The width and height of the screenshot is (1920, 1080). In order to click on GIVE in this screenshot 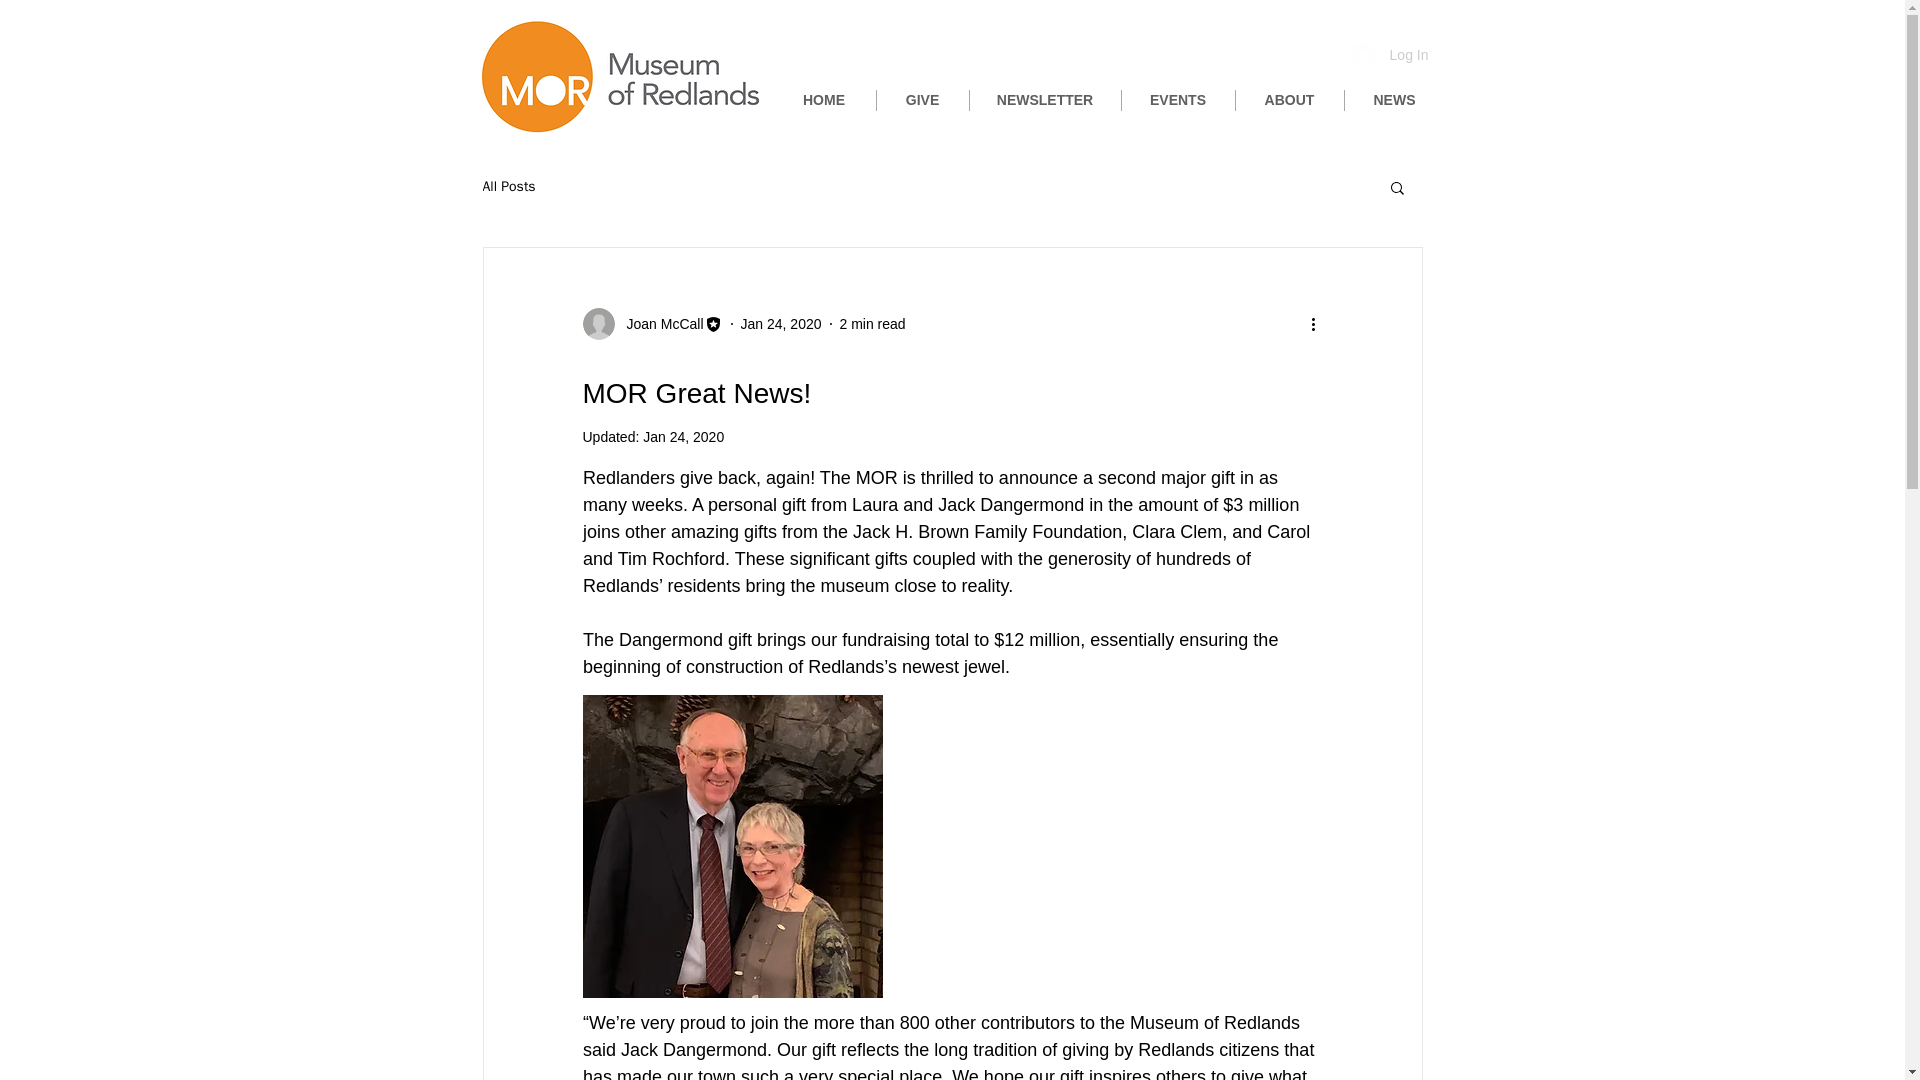, I will do `click(921, 100)`.